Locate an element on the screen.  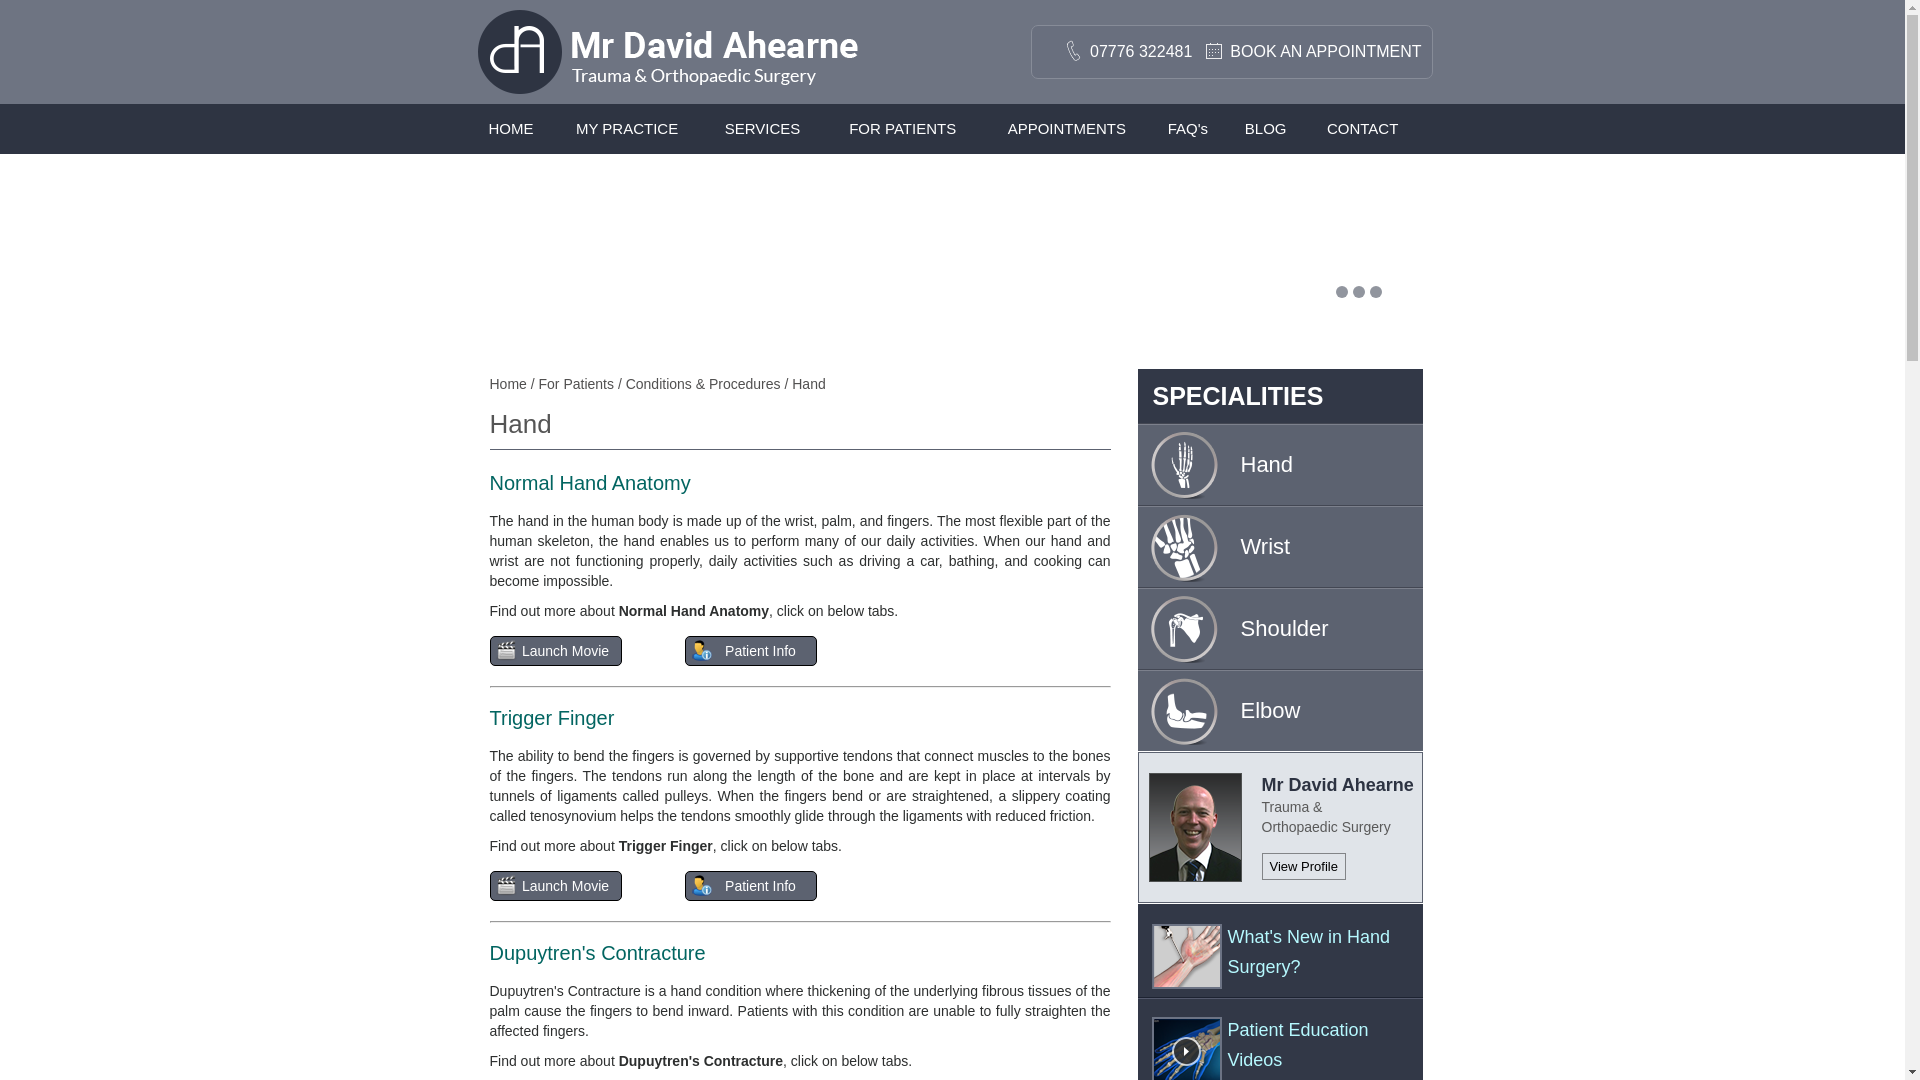
CONTACT is located at coordinates (1362, 128).